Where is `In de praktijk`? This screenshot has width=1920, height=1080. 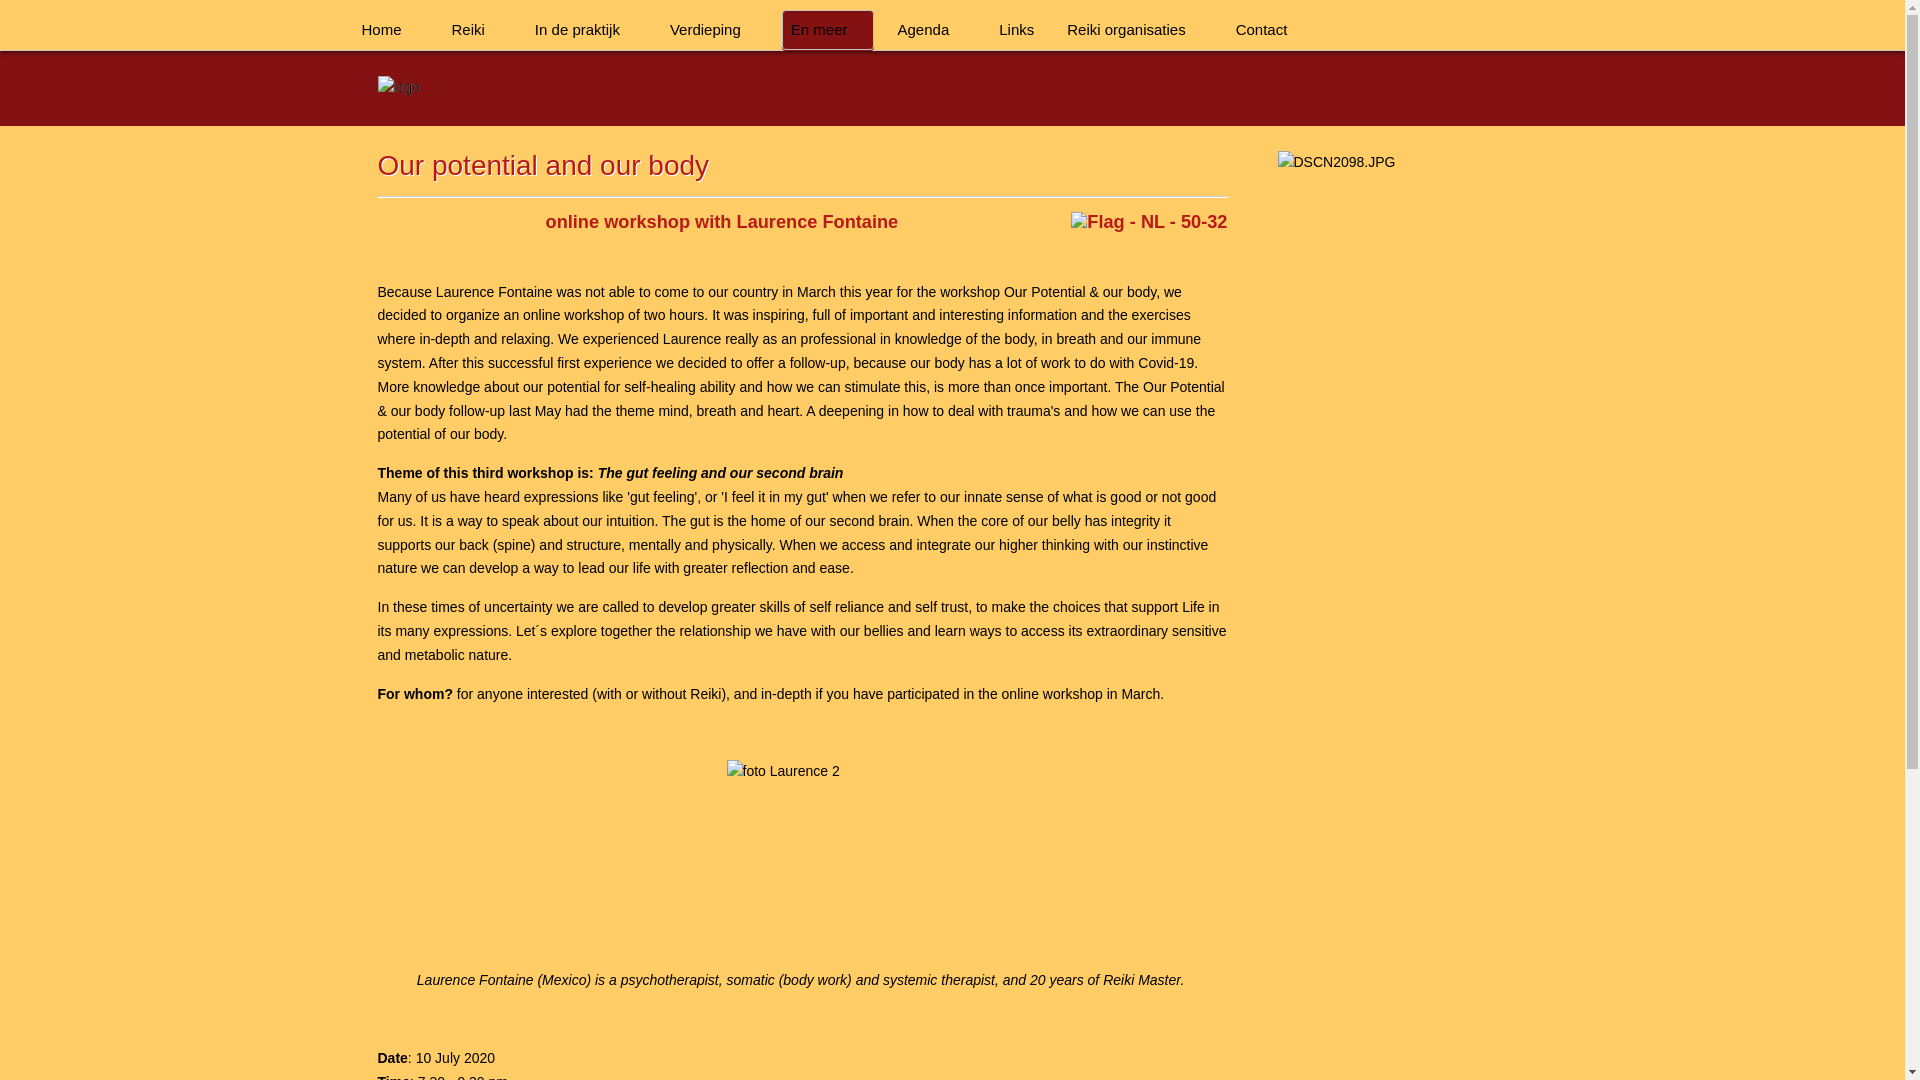 In de praktijk is located at coordinates (586, 29).